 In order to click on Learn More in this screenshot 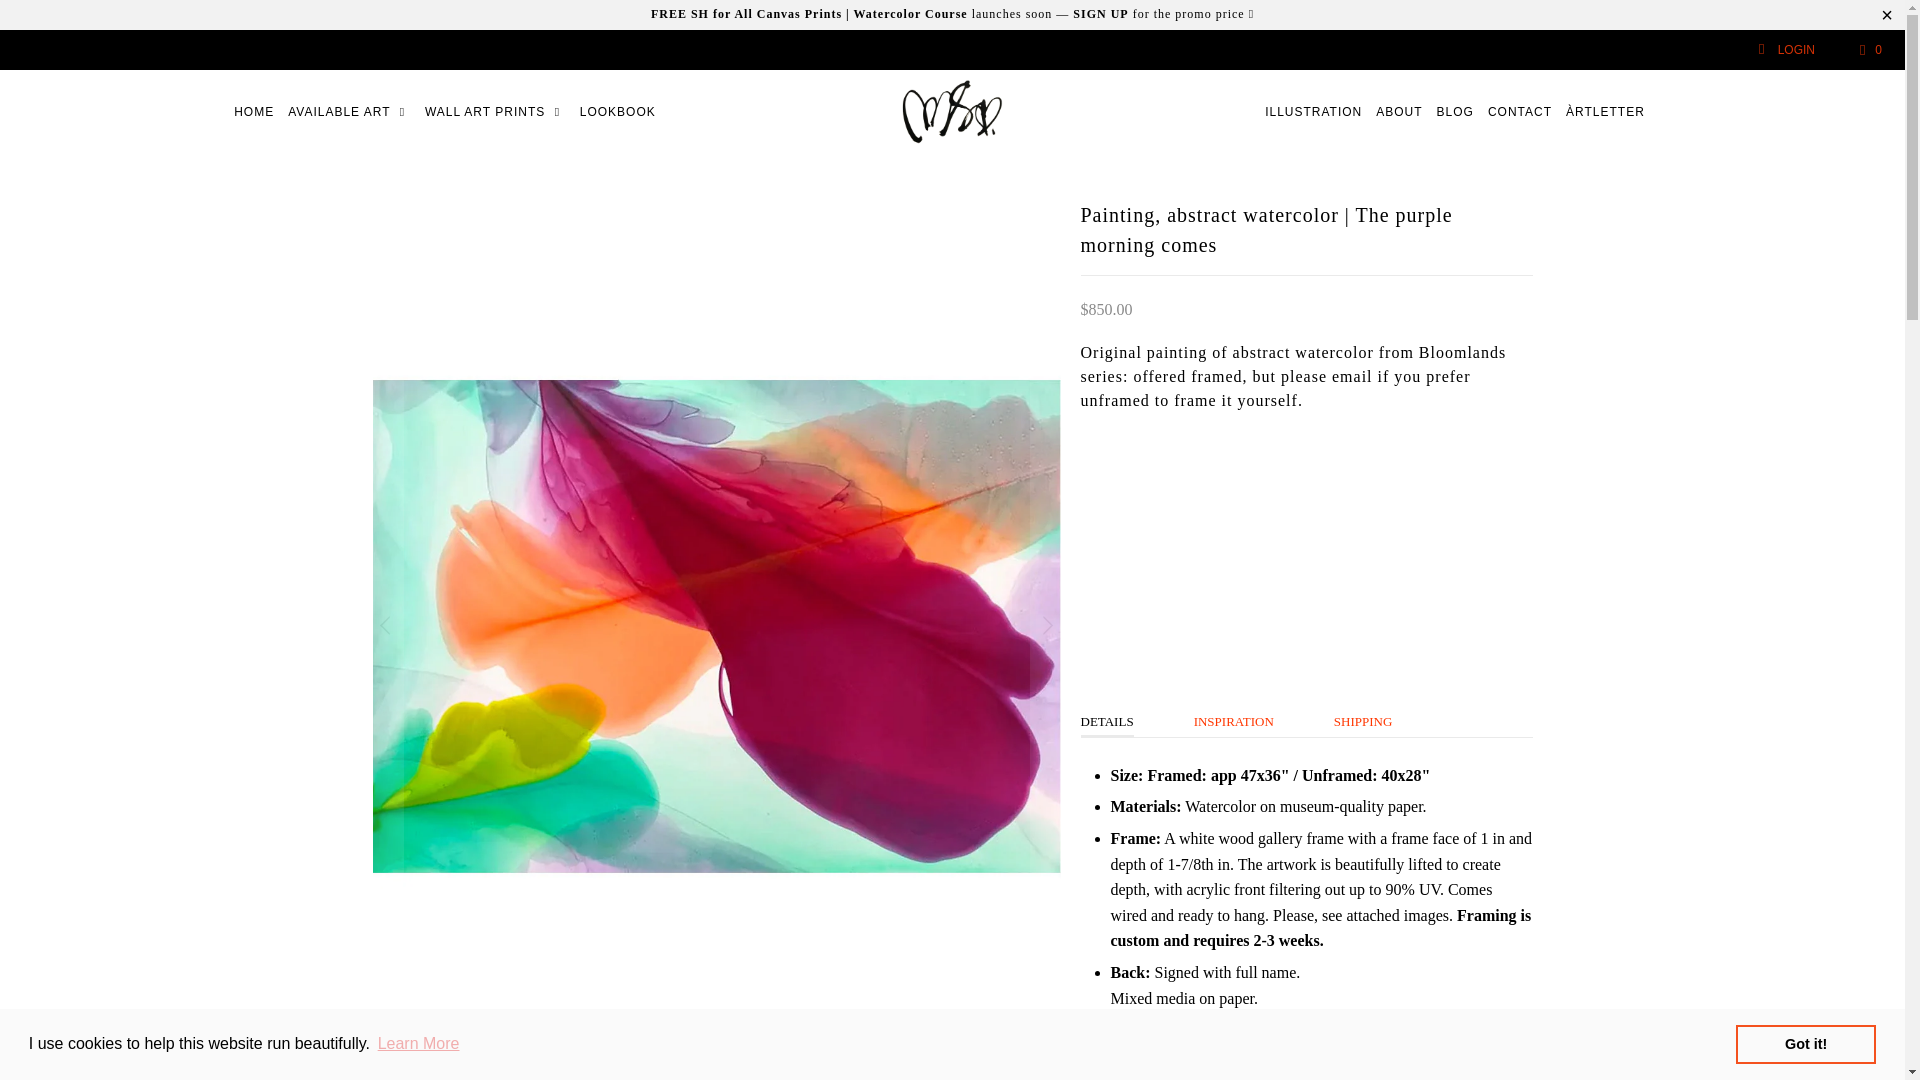, I will do `click(418, 1044)`.